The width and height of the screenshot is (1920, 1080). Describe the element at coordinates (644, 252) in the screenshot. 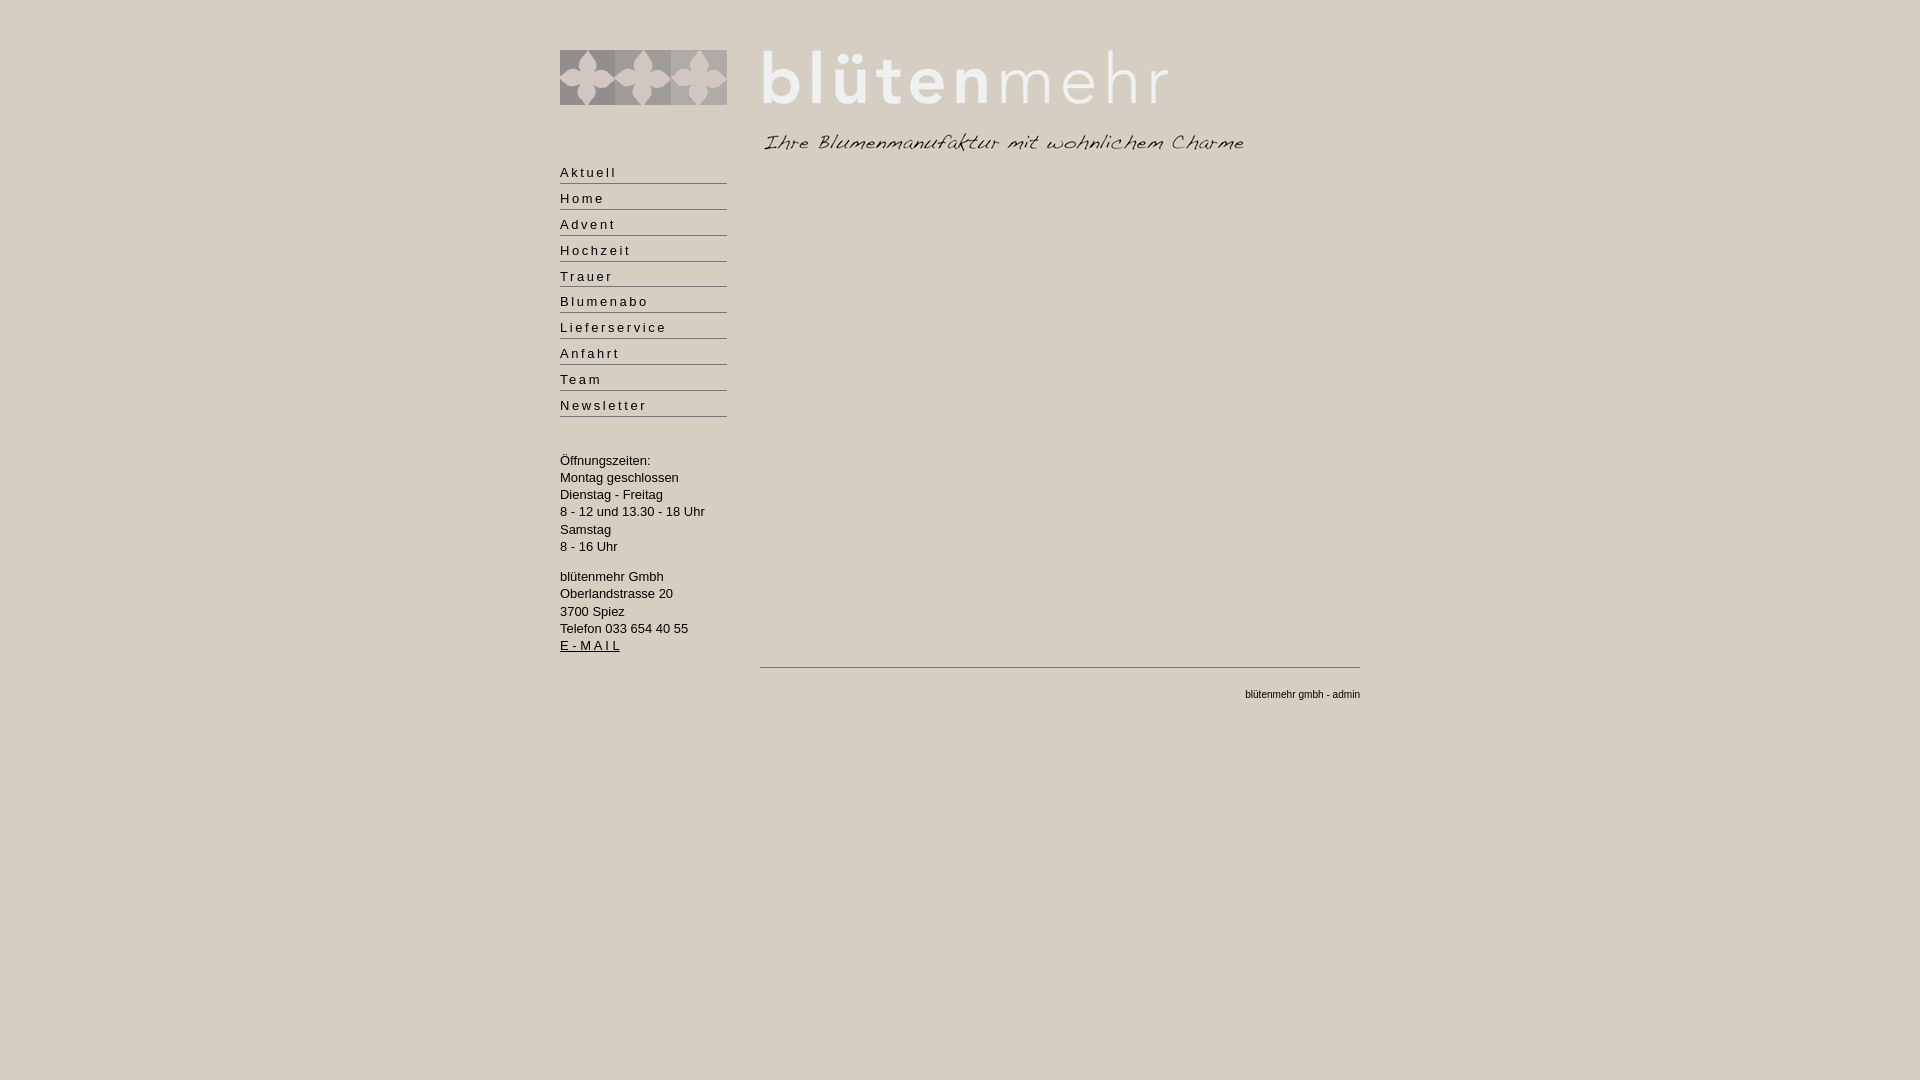

I see `Hochzeit` at that location.